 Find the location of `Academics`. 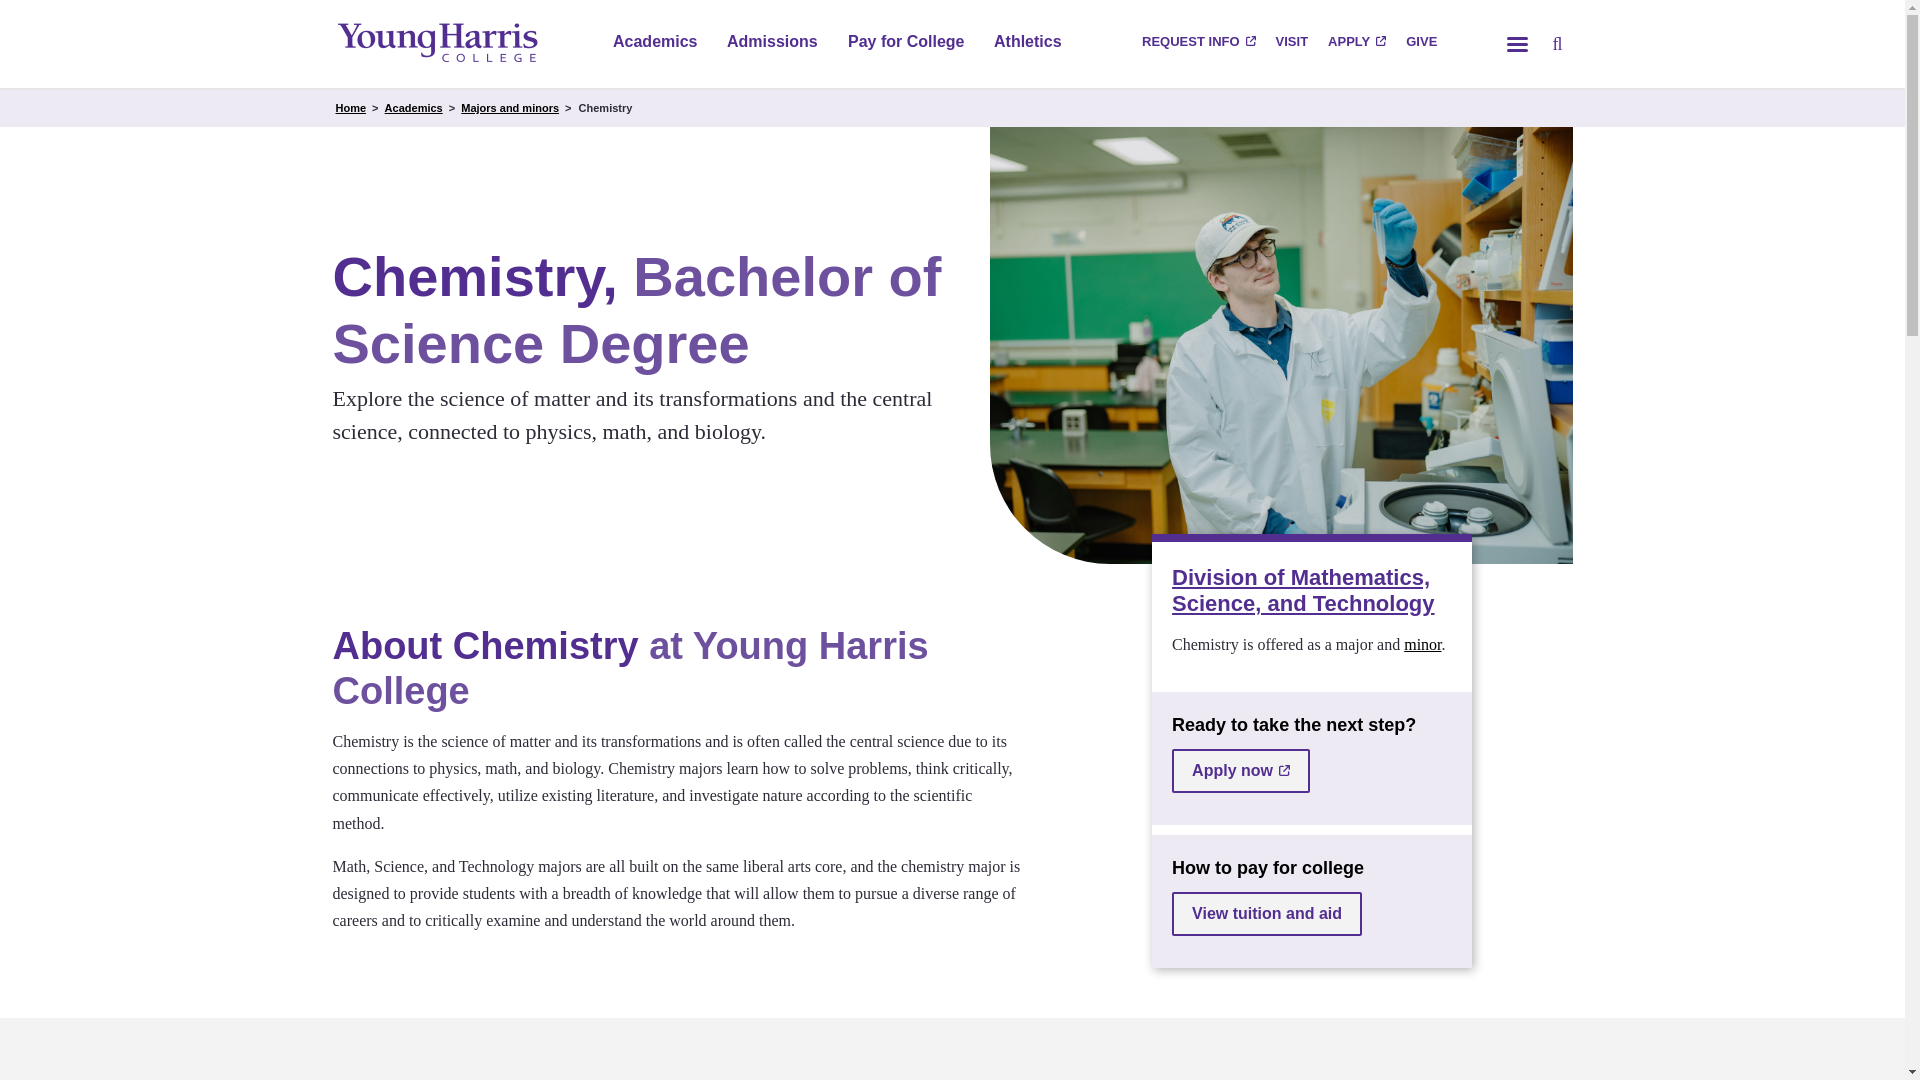

Academics is located at coordinates (654, 44).